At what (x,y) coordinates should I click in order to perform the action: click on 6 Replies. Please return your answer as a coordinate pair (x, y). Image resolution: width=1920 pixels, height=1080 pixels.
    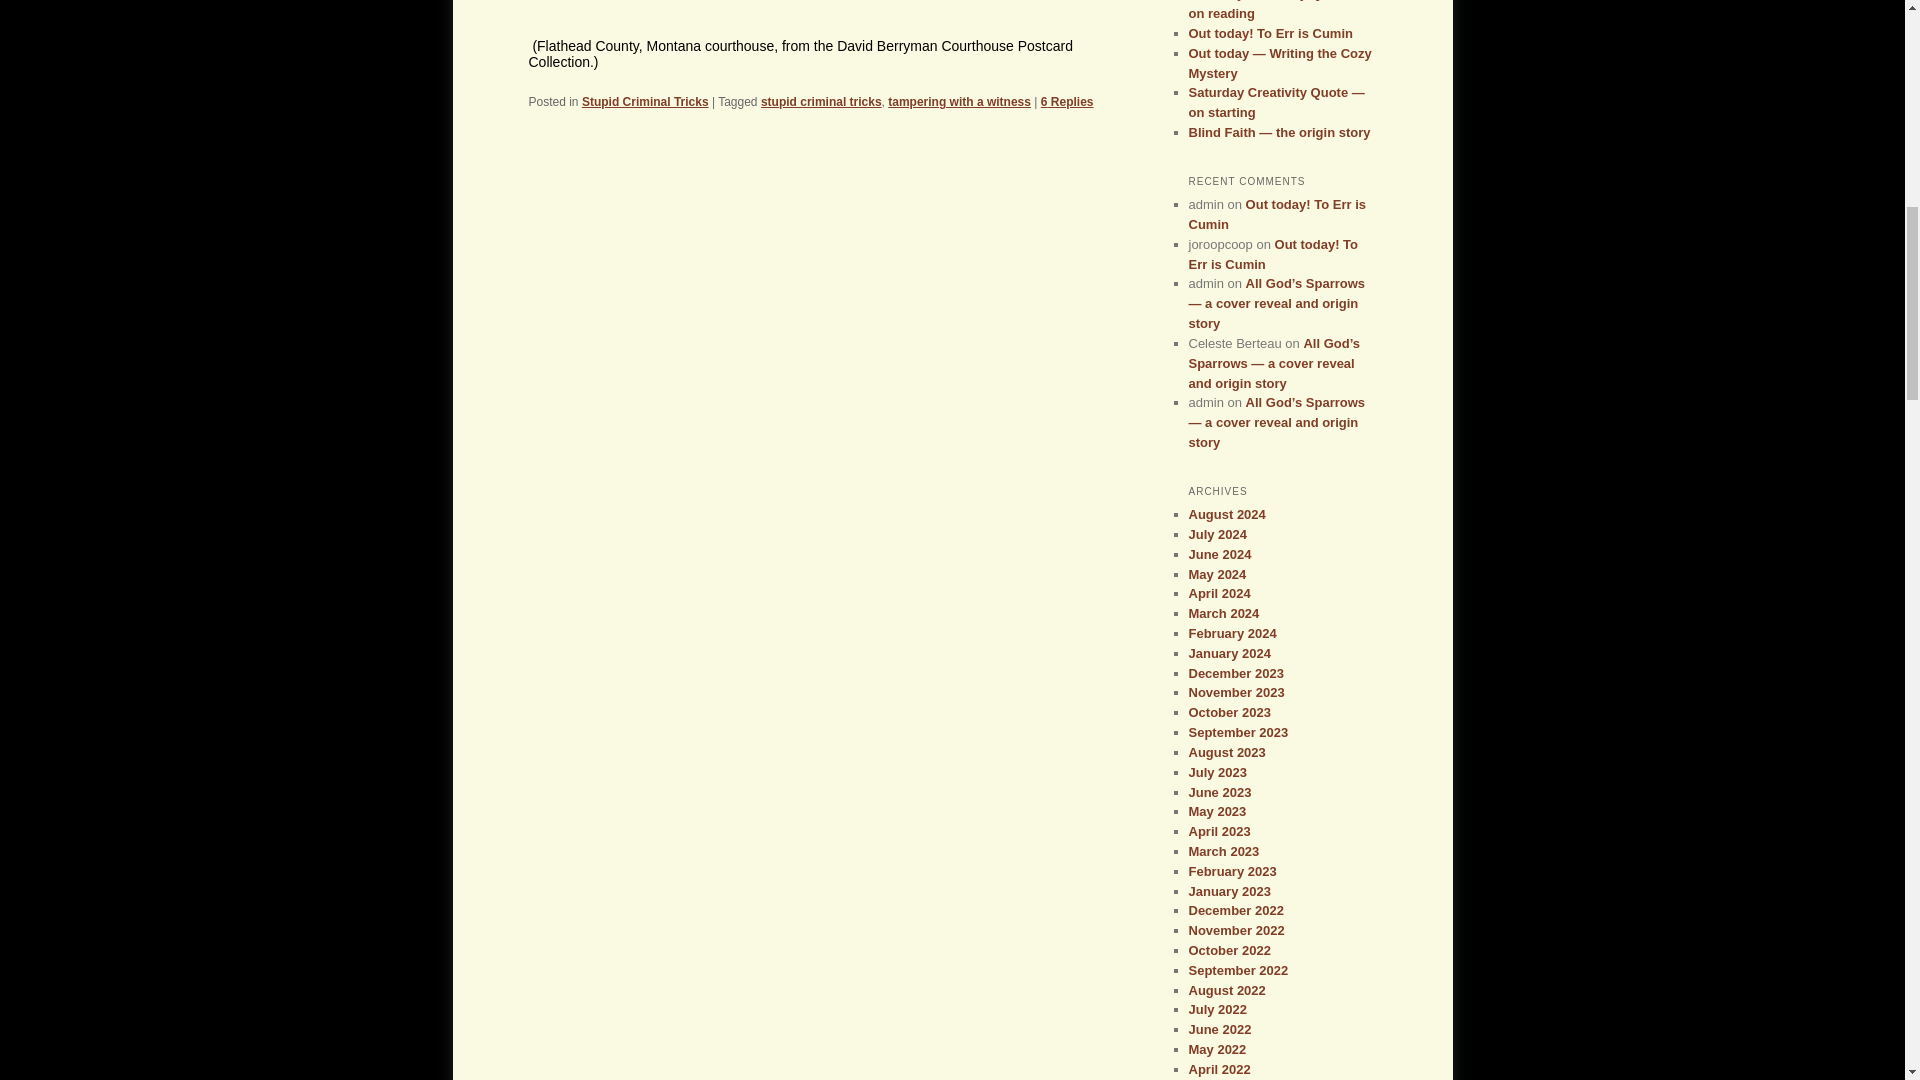
    Looking at the image, I should click on (1067, 102).